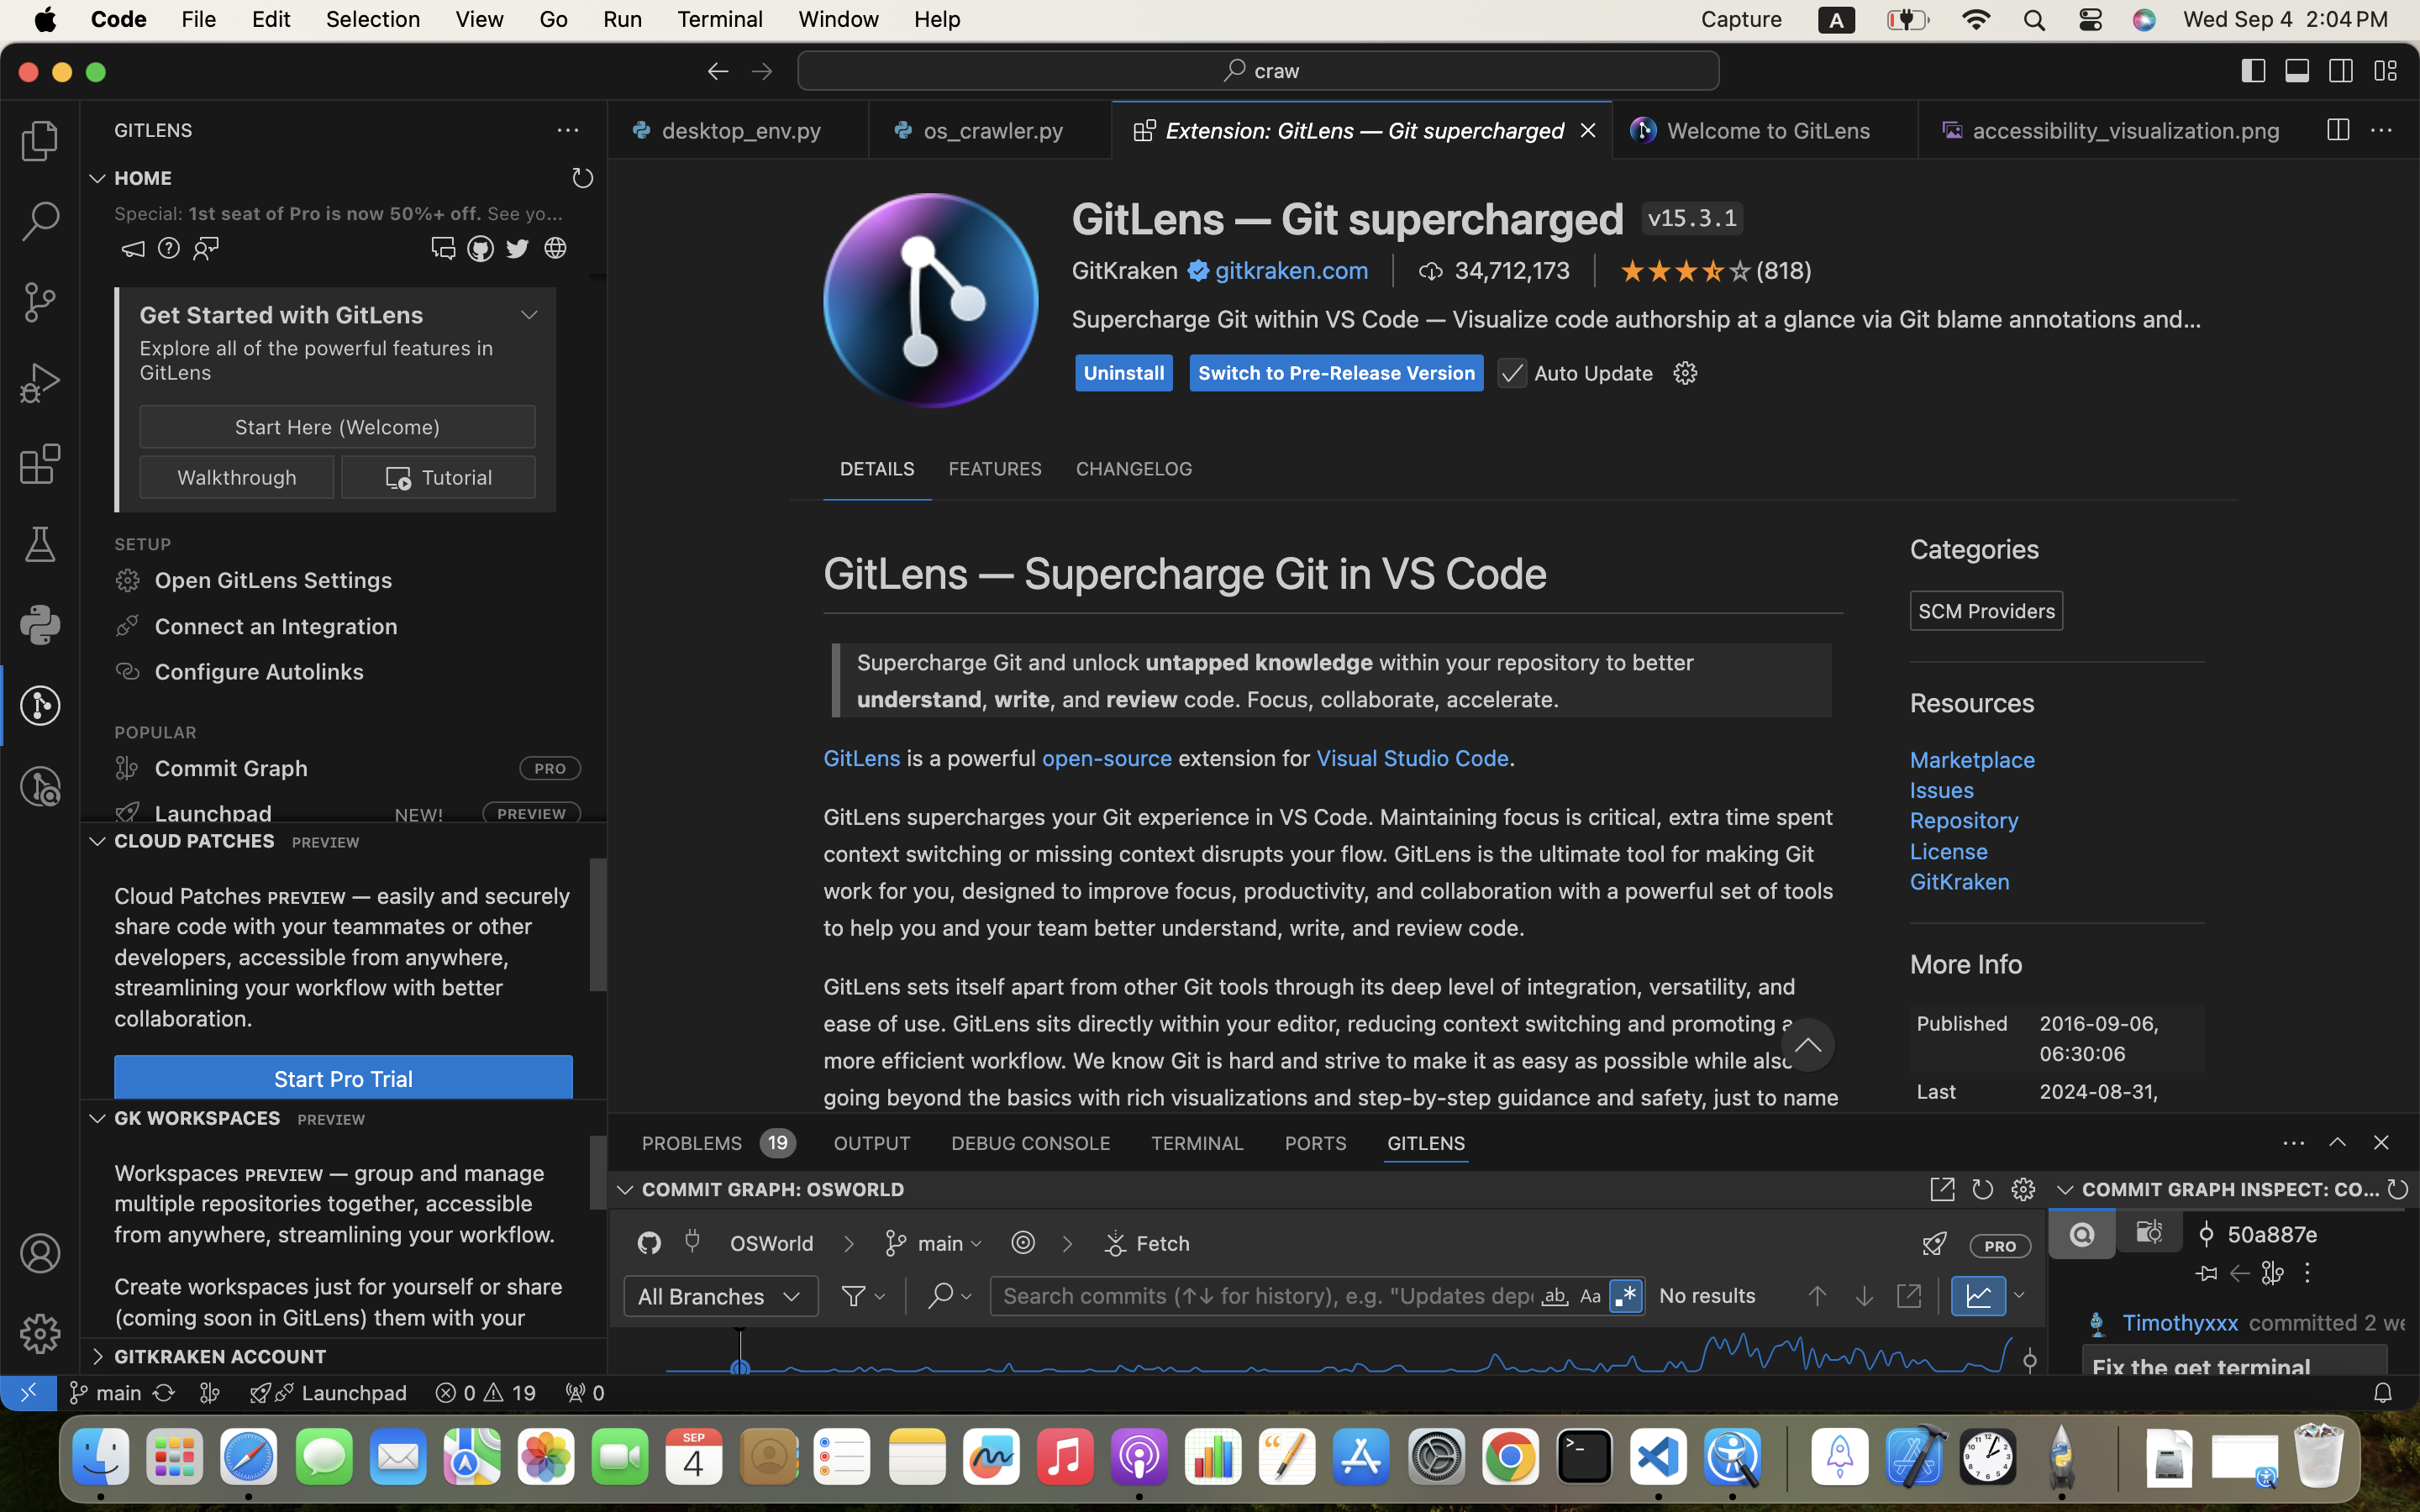 Image resolution: width=2420 pixels, height=1512 pixels. Describe the element at coordinates (1835, 938) in the screenshot. I see `` at that location.